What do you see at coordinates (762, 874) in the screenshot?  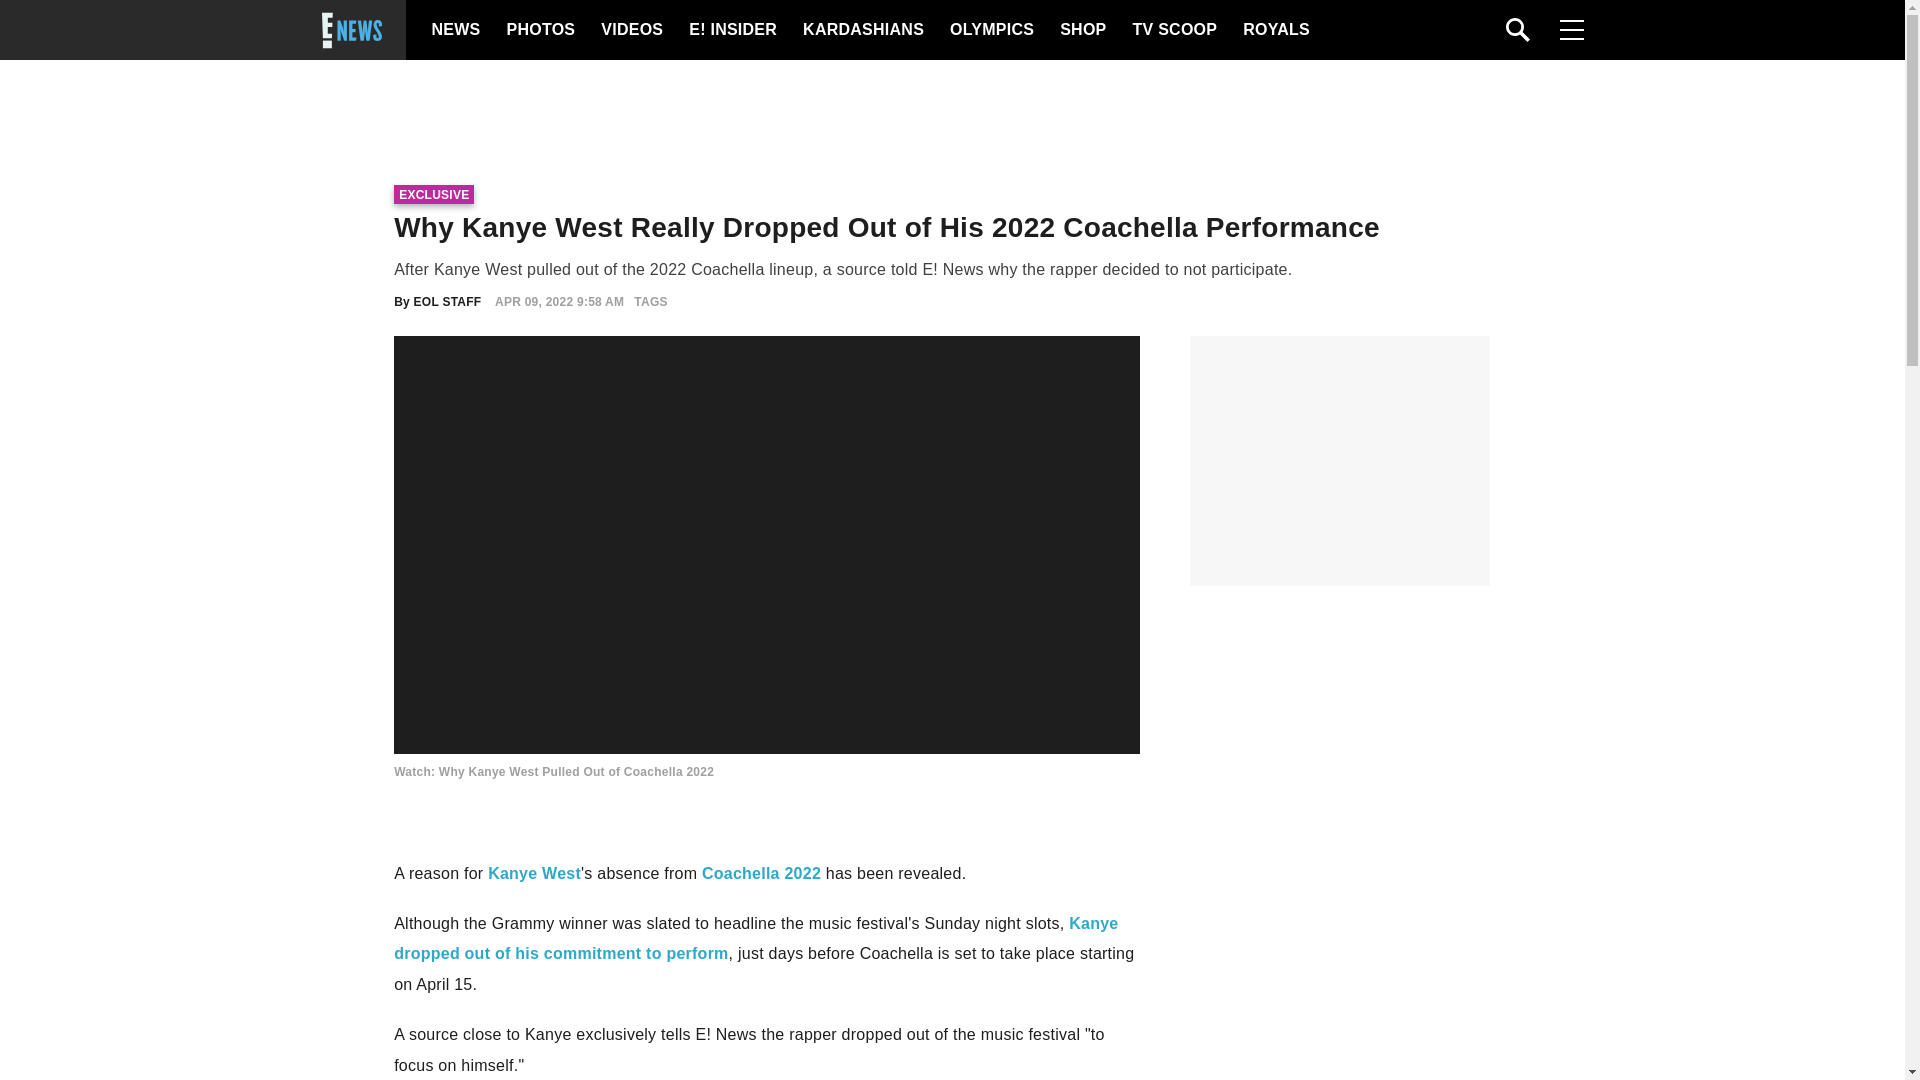 I see `Coachella 2022` at bounding box center [762, 874].